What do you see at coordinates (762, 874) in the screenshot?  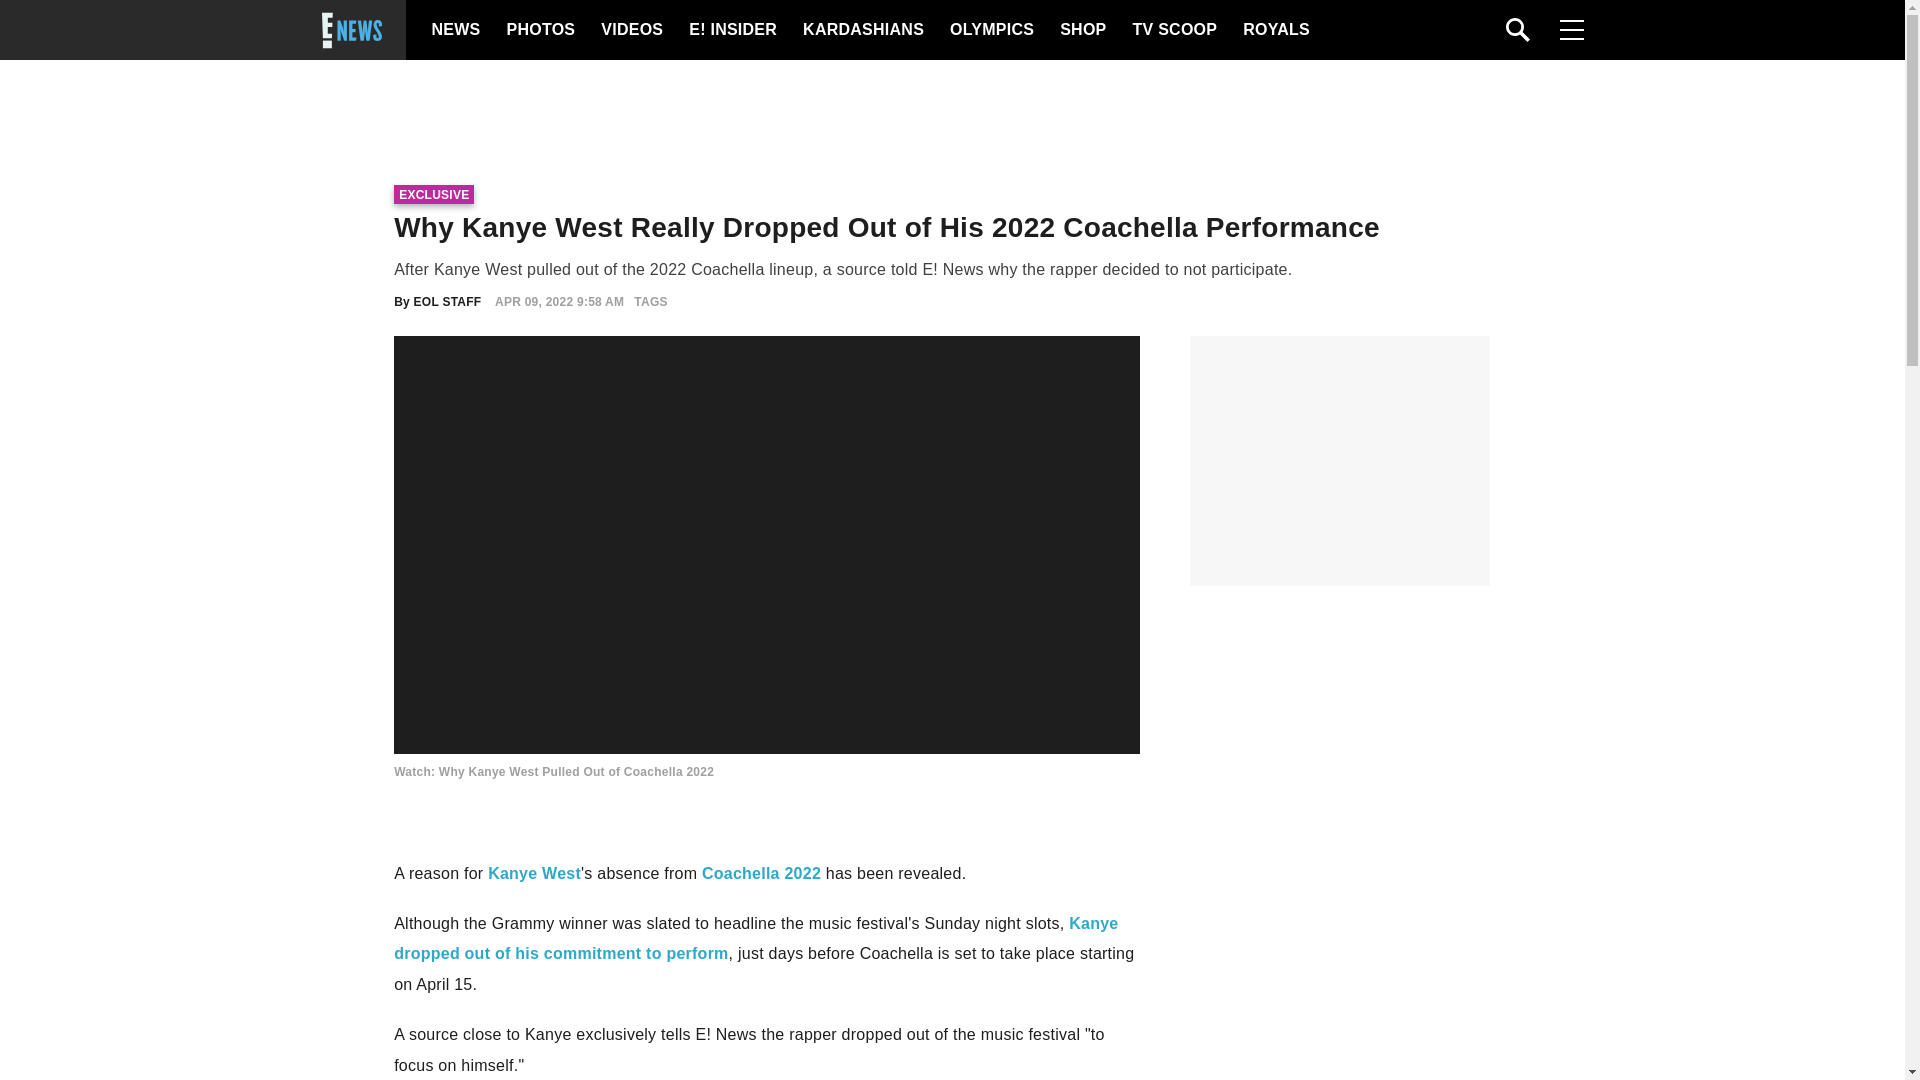 I see `Coachella 2022` at bounding box center [762, 874].